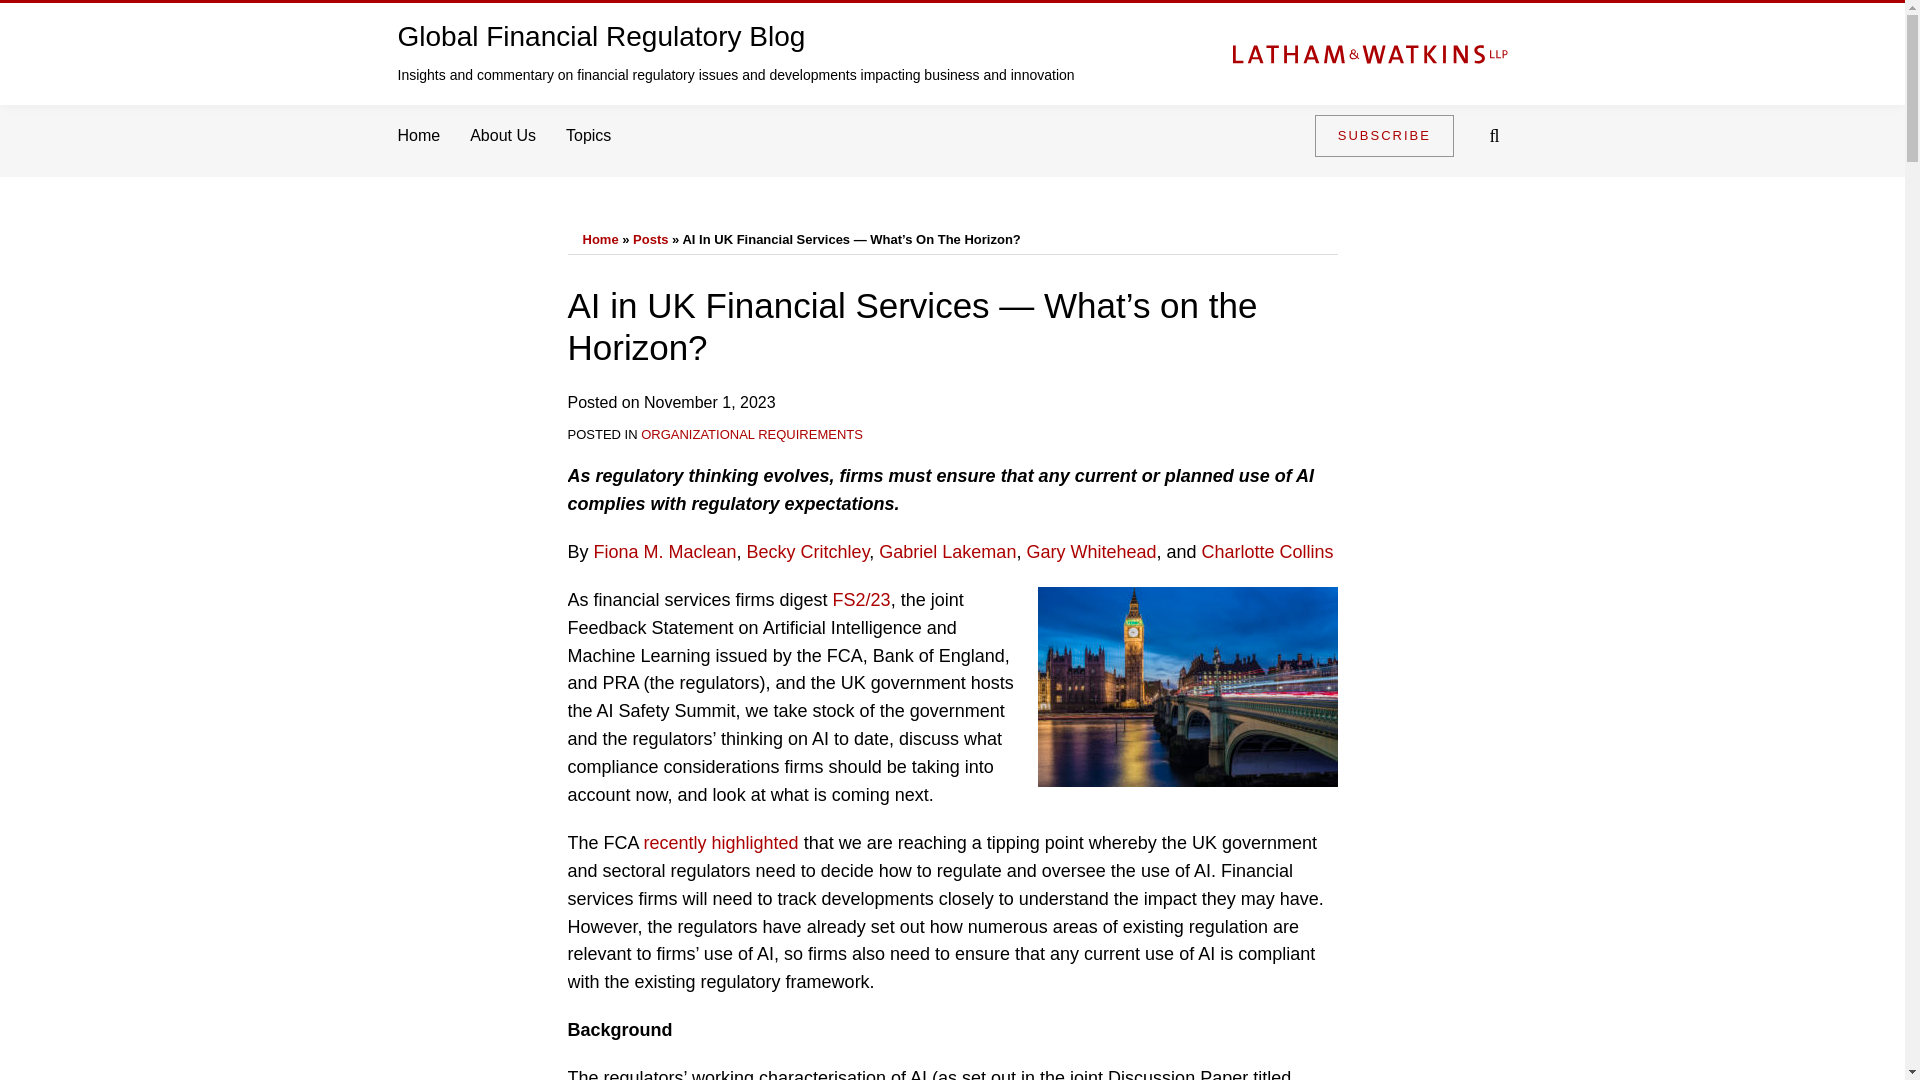 The image size is (1920, 1080). Describe the element at coordinates (752, 434) in the screenshot. I see `ORGANIZATIONAL REQUIREMENTS` at that location.